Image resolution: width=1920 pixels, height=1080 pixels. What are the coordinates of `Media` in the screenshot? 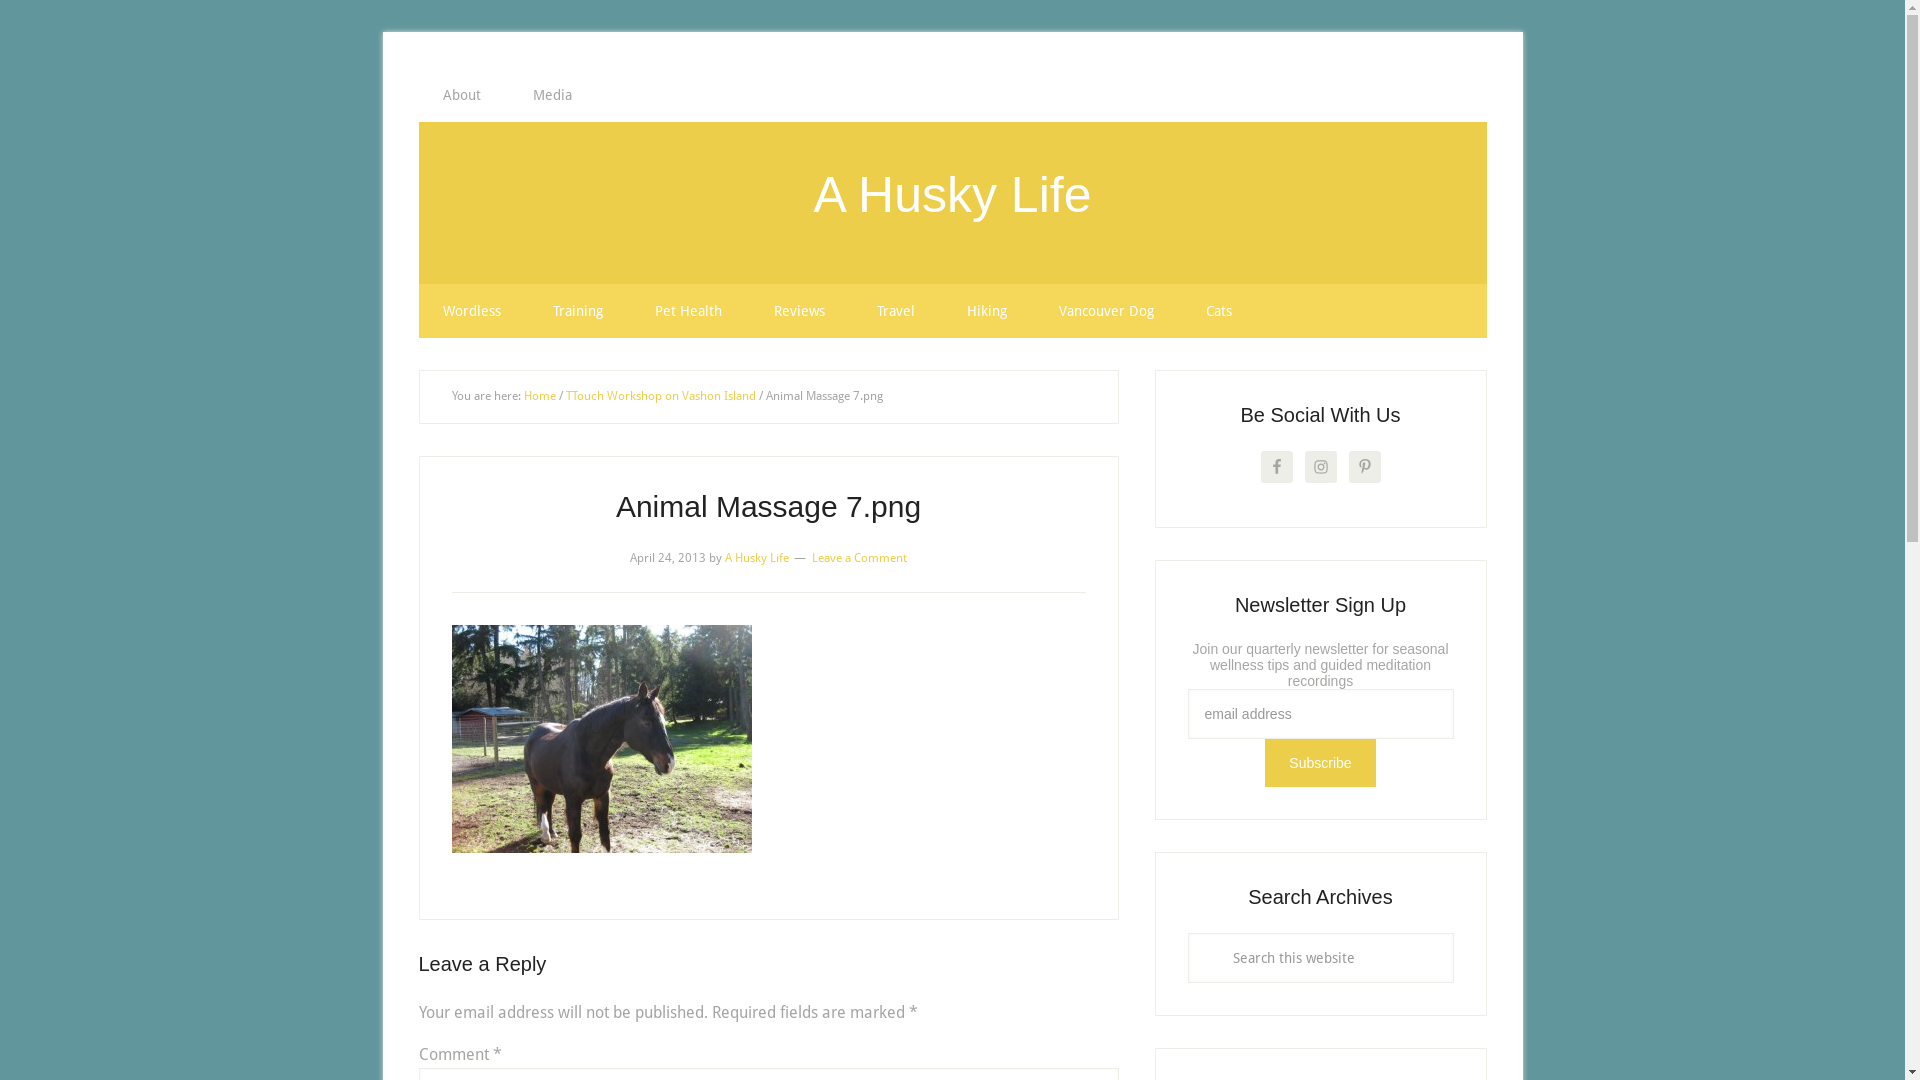 It's located at (552, 95).